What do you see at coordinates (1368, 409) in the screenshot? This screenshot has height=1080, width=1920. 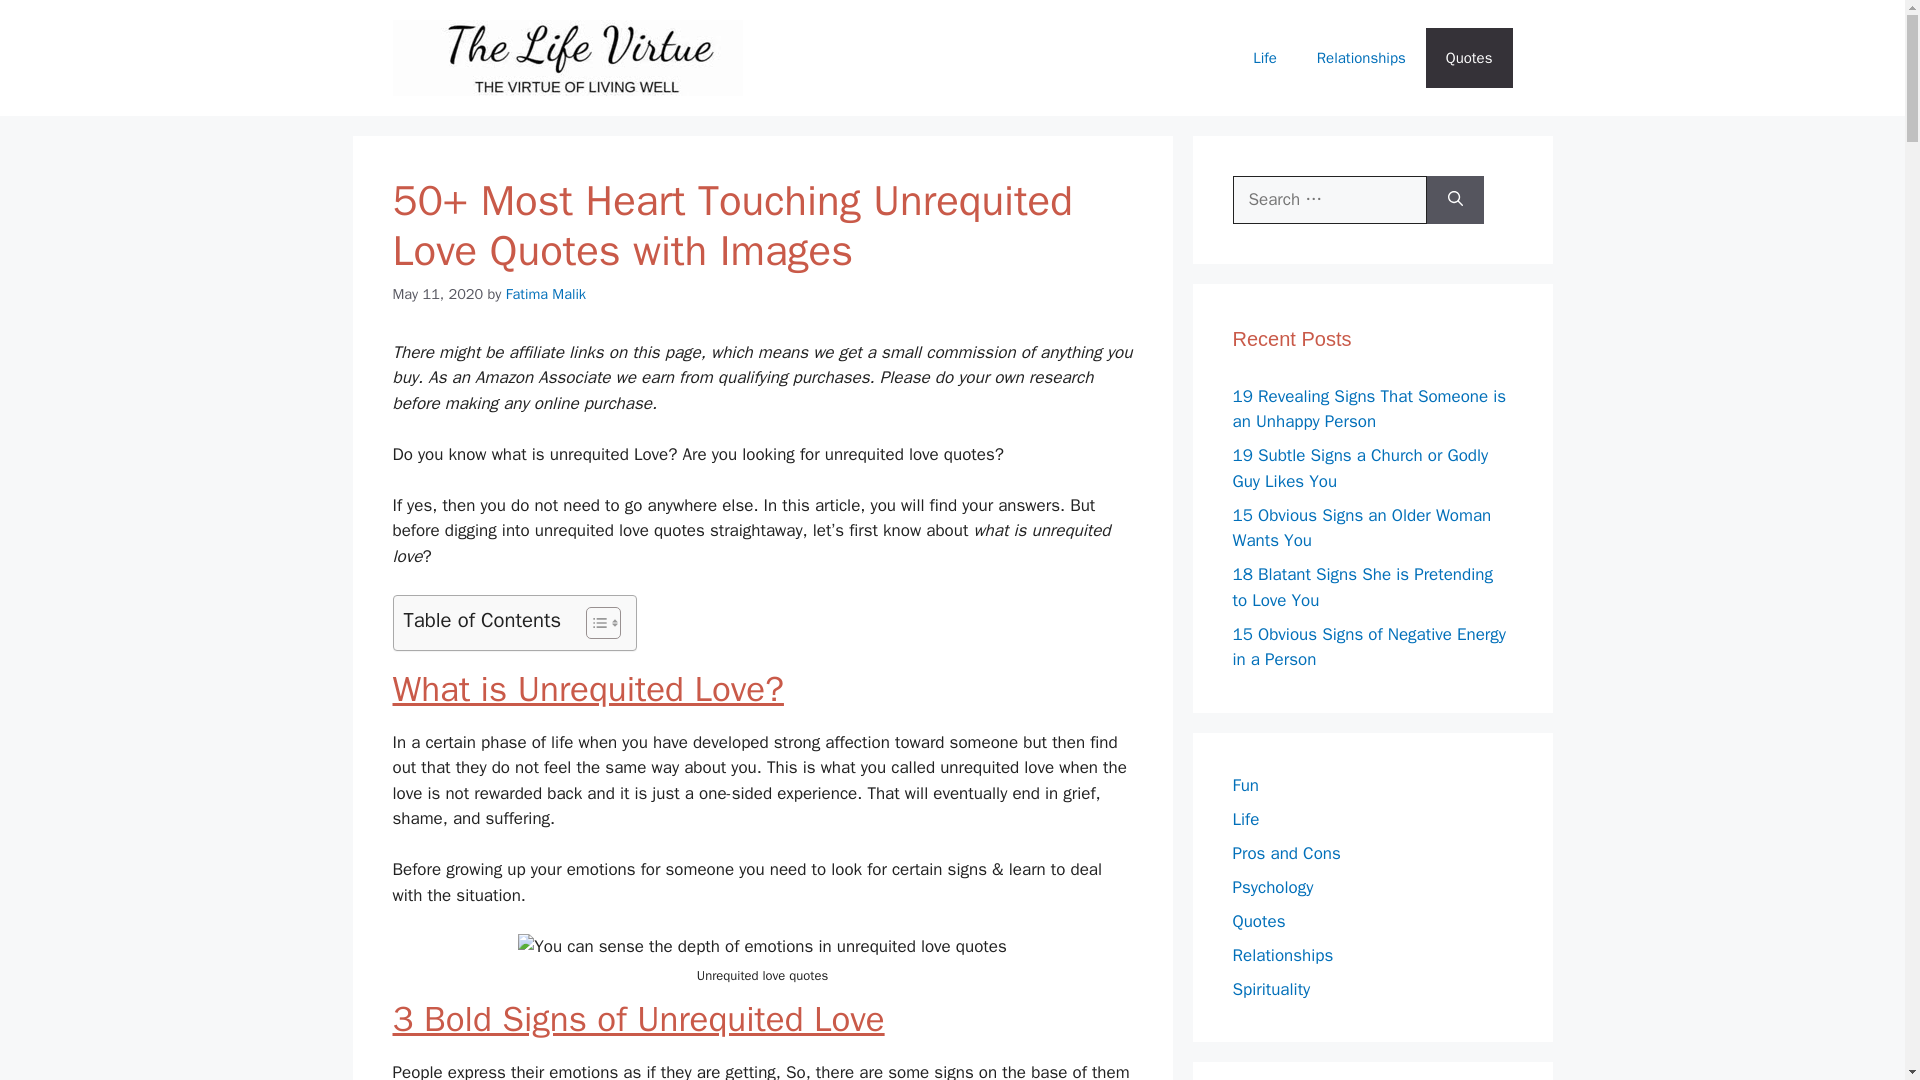 I see `19 Revealing Signs That Someone is an Unhappy Person` at bounding box center [1368, 409].